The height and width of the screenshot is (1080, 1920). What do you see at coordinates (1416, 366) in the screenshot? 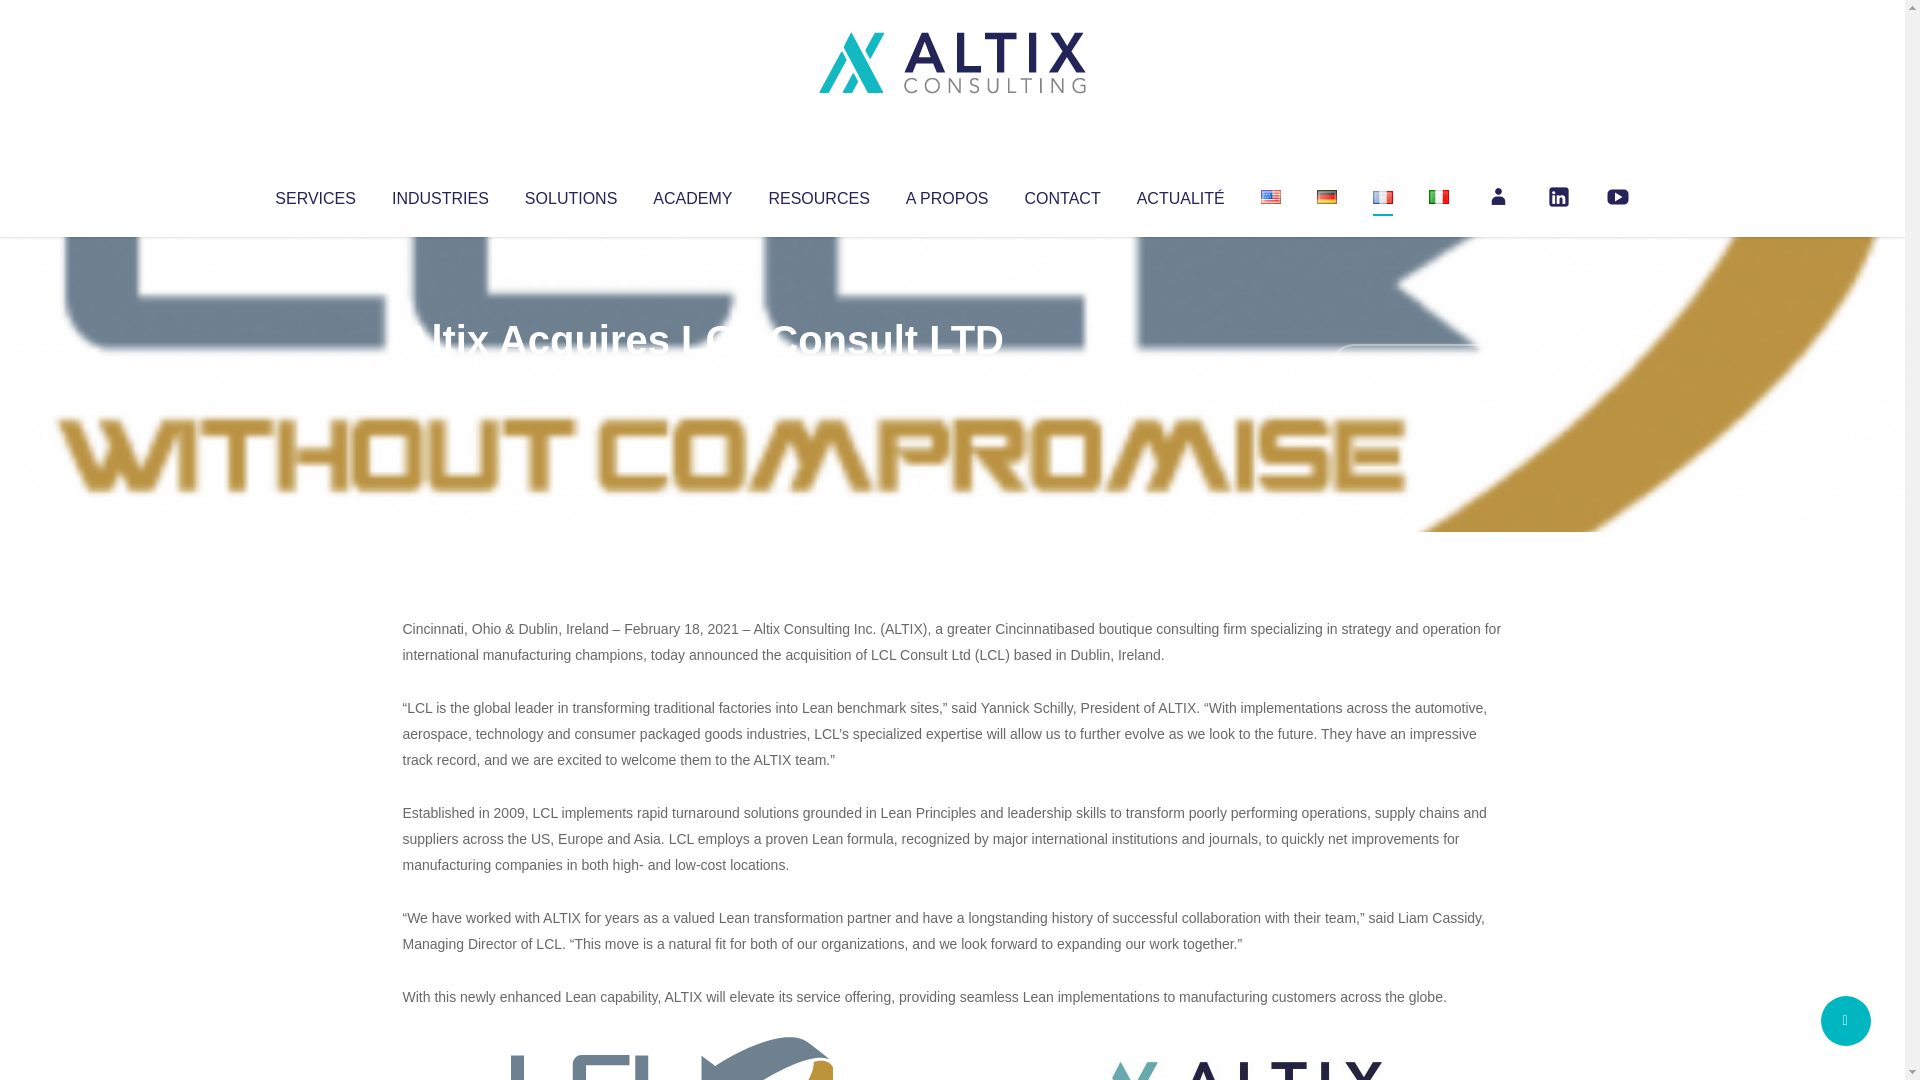
I see `No Comments` at bounding box center [1416, 366].